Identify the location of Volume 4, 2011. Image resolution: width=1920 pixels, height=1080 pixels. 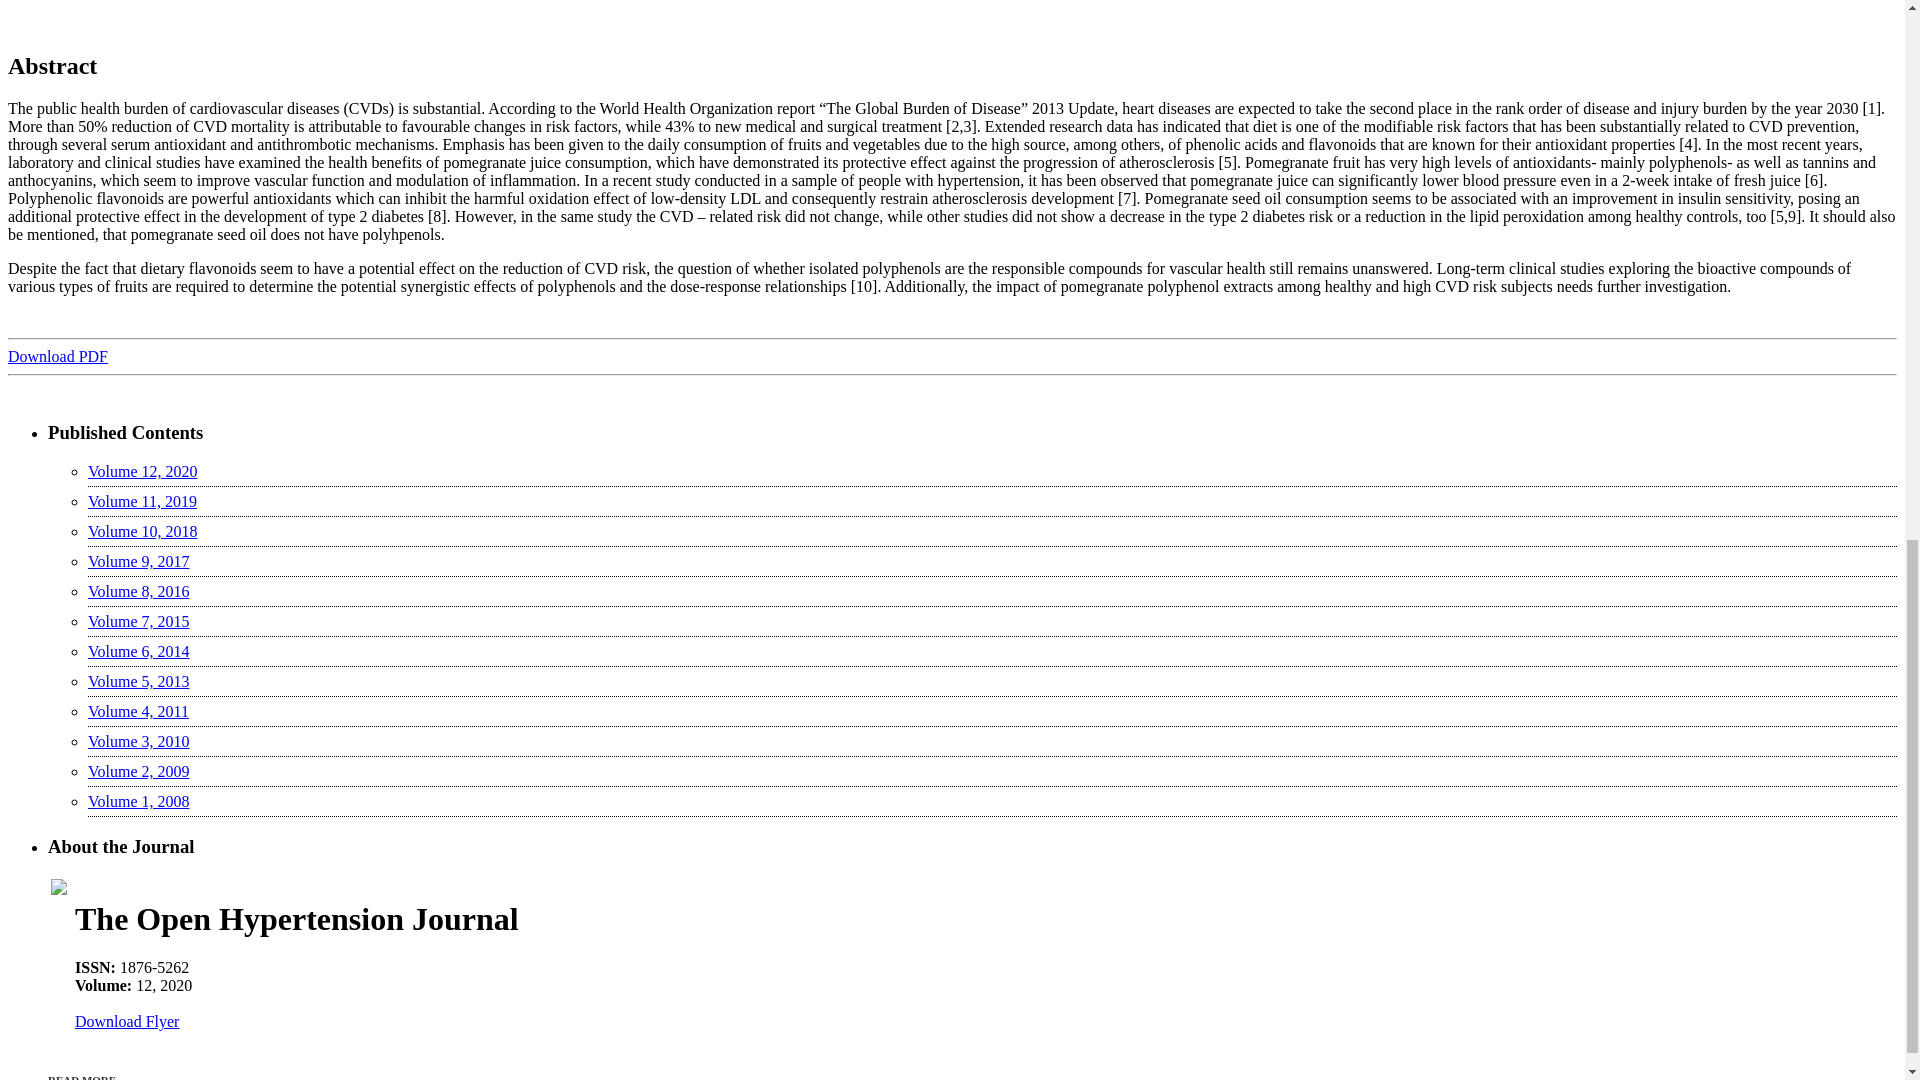
(138, 712).